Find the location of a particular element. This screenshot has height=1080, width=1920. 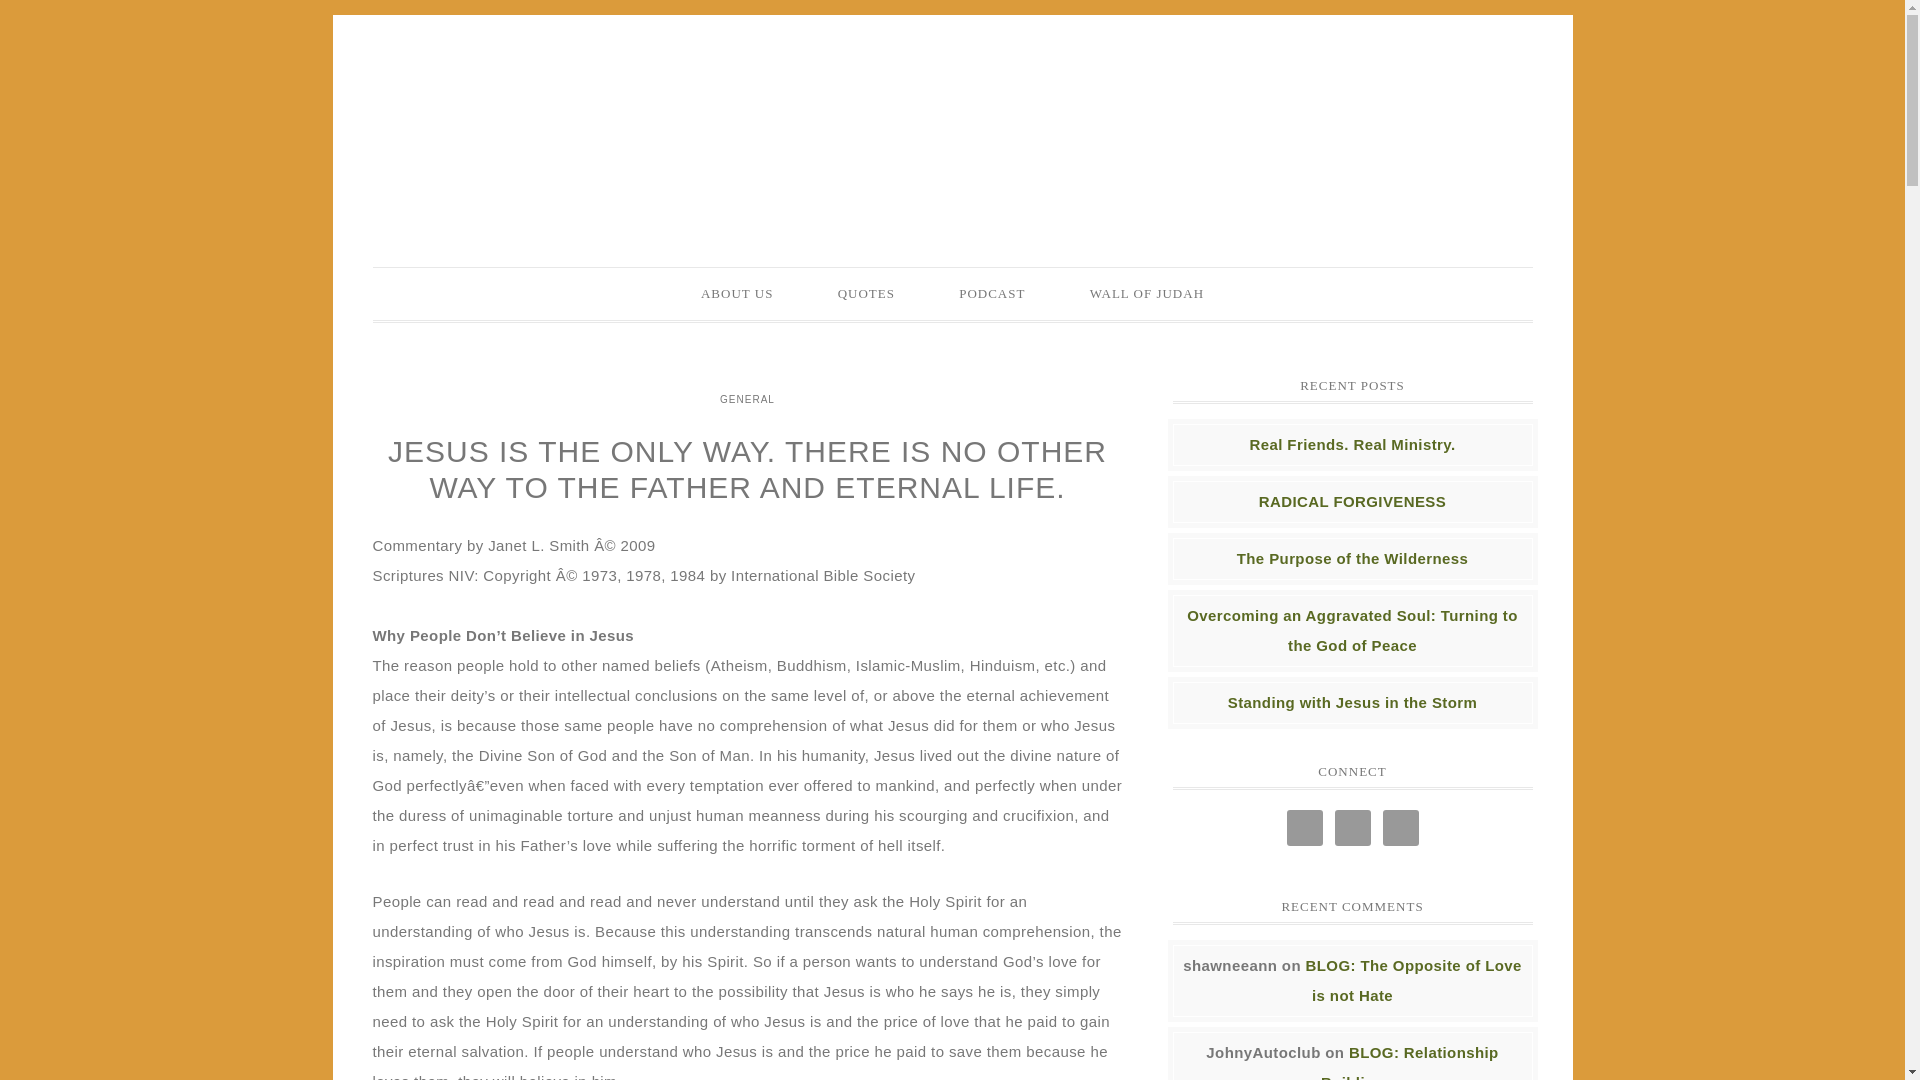

WALL OF JUDAH is located at coordinates (1146, 293).